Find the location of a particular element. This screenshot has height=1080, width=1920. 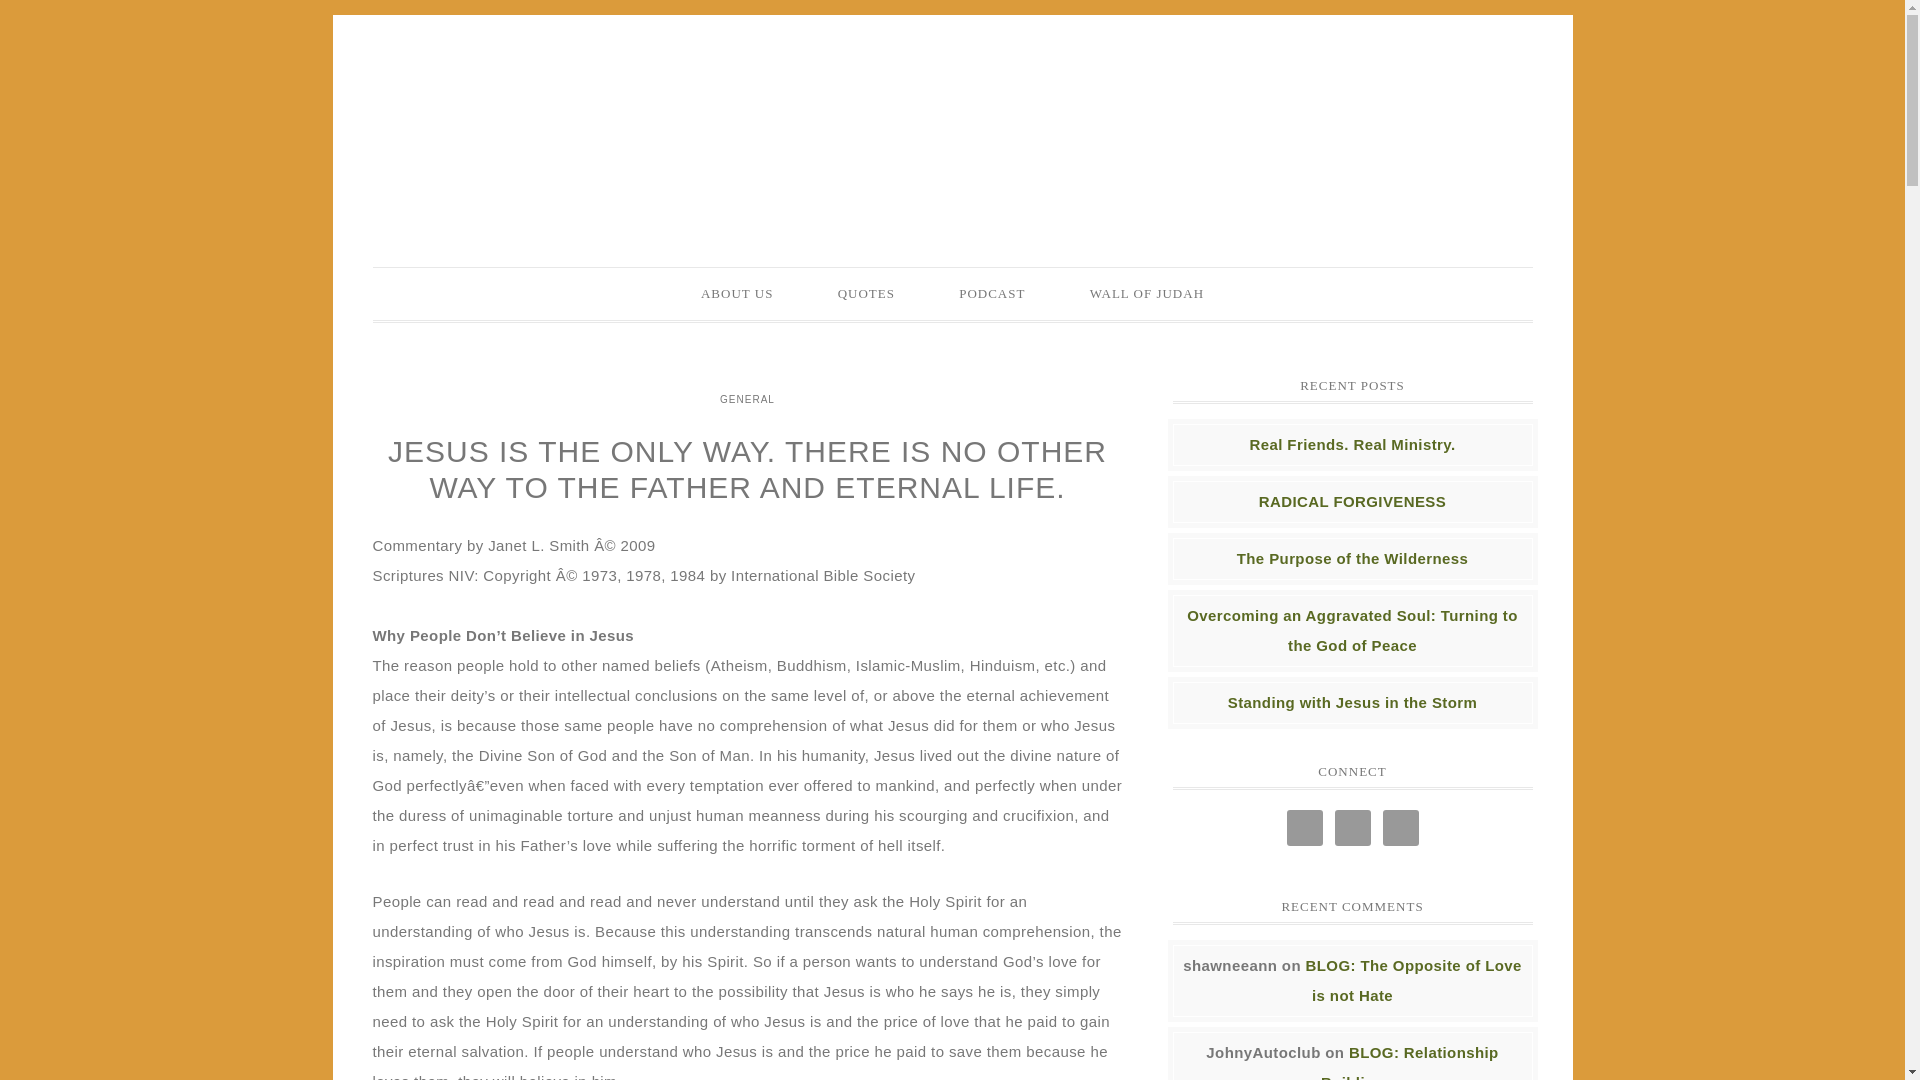

WALL OF JUDAH is located at coordinates (1146, 293).